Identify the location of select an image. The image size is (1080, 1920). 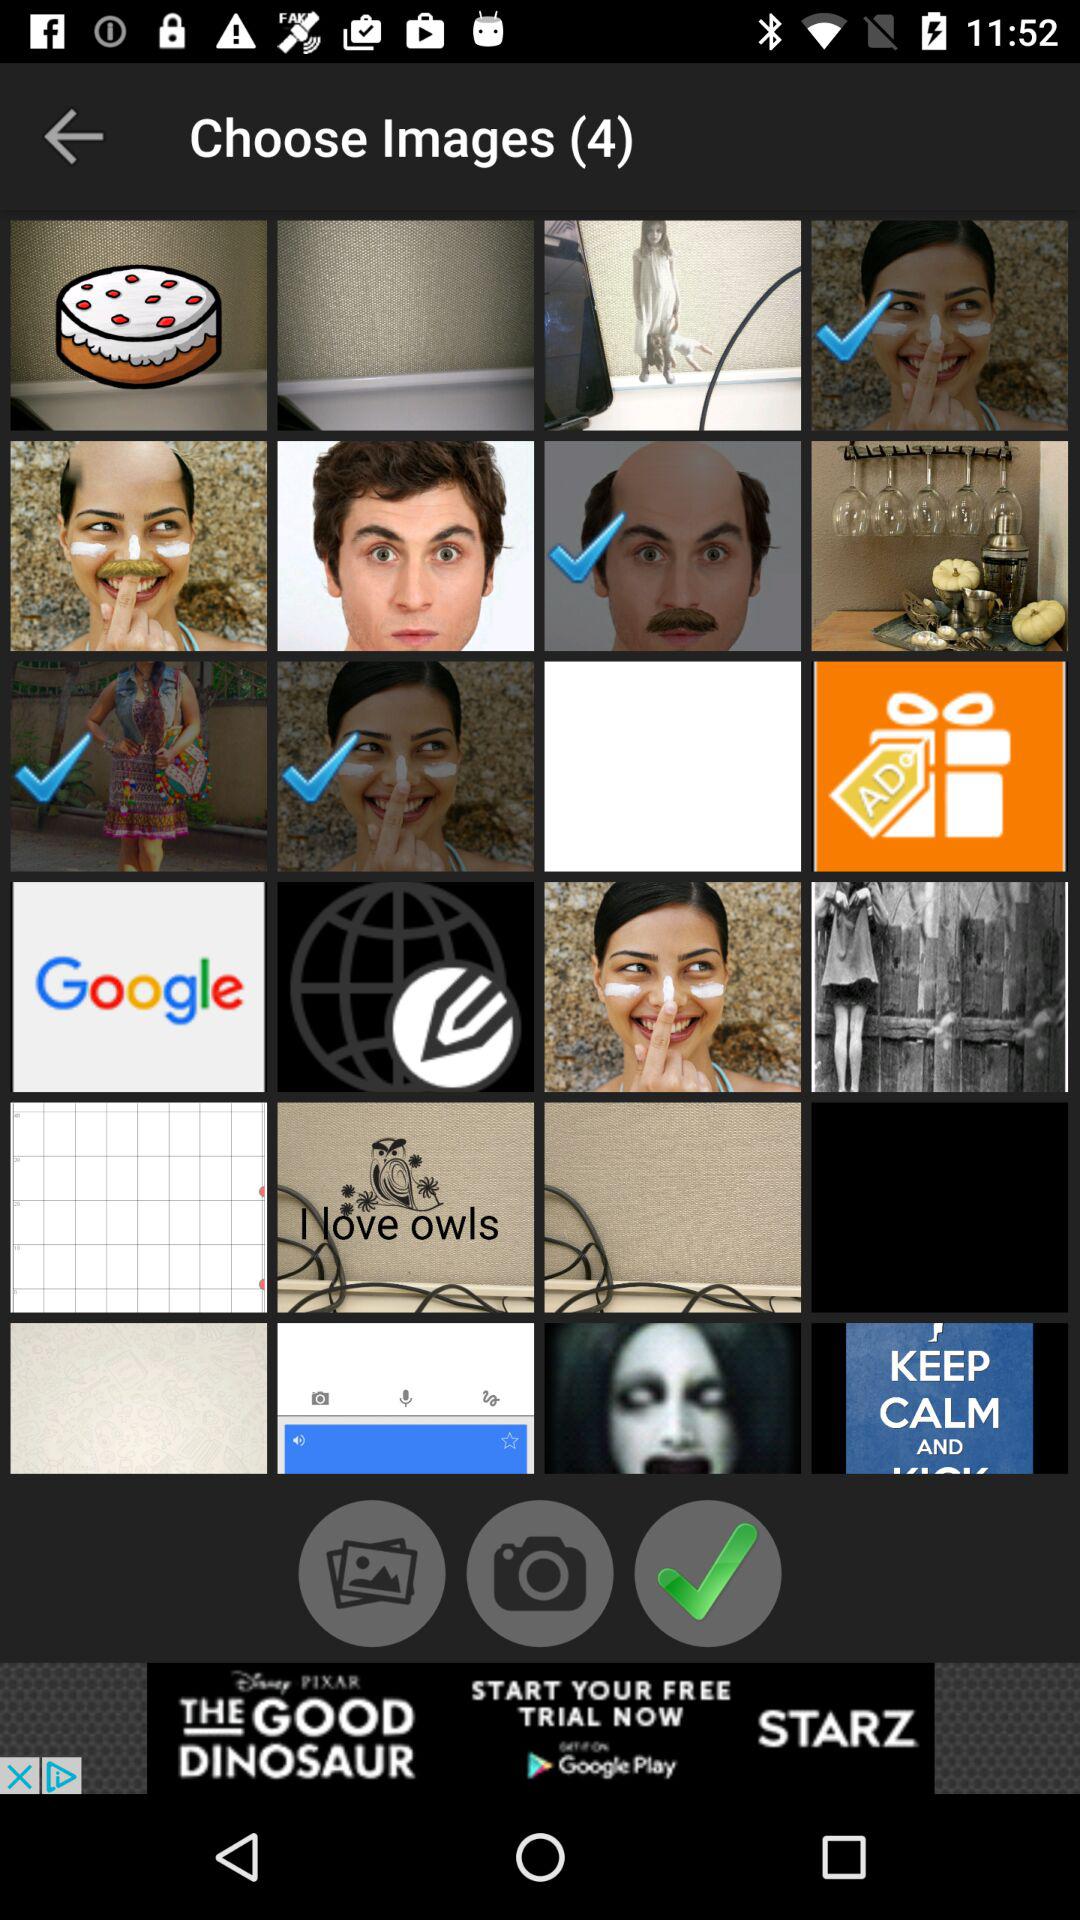
(672, 1404).